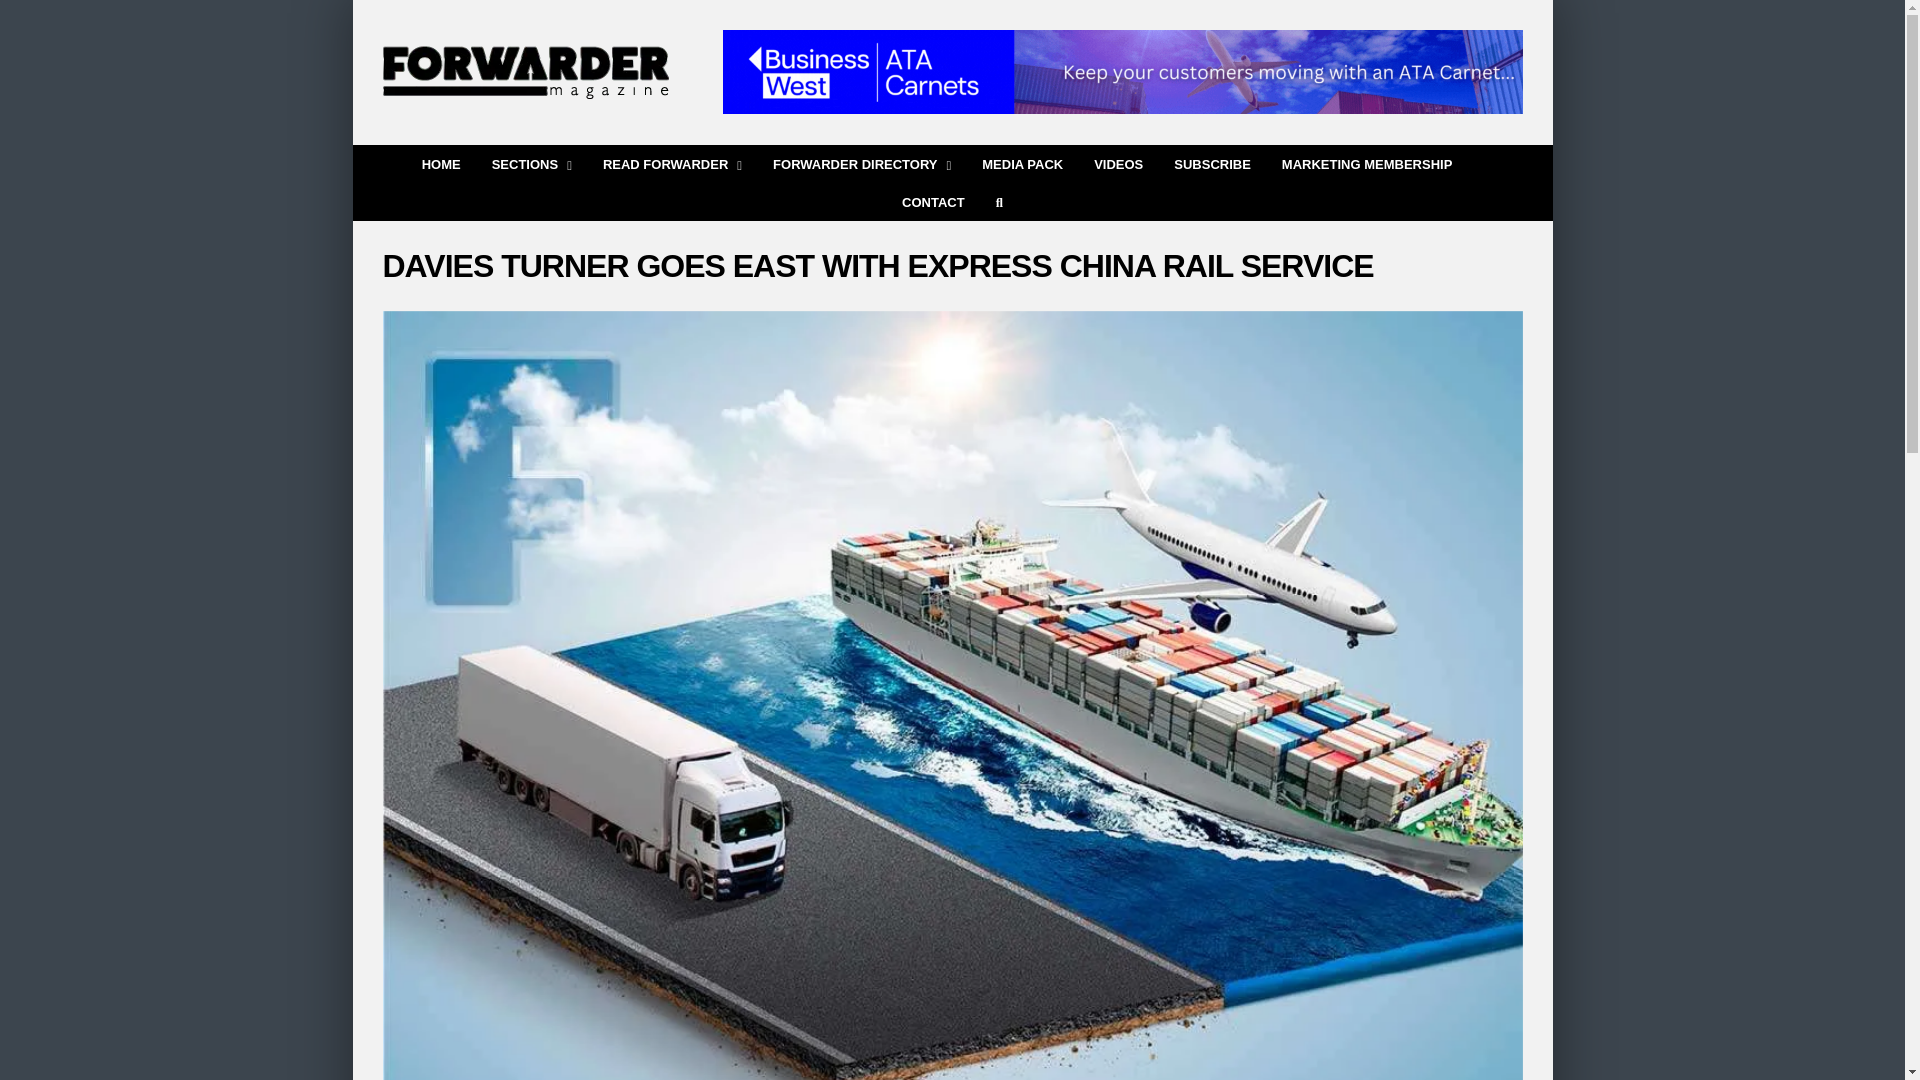 Image resolution: width=1920 pixels, height=1080 pixels. What do you see at coordinates (532, 162) in the screenshot?
I see `SECTIONS` at bounding box center [532, 162].